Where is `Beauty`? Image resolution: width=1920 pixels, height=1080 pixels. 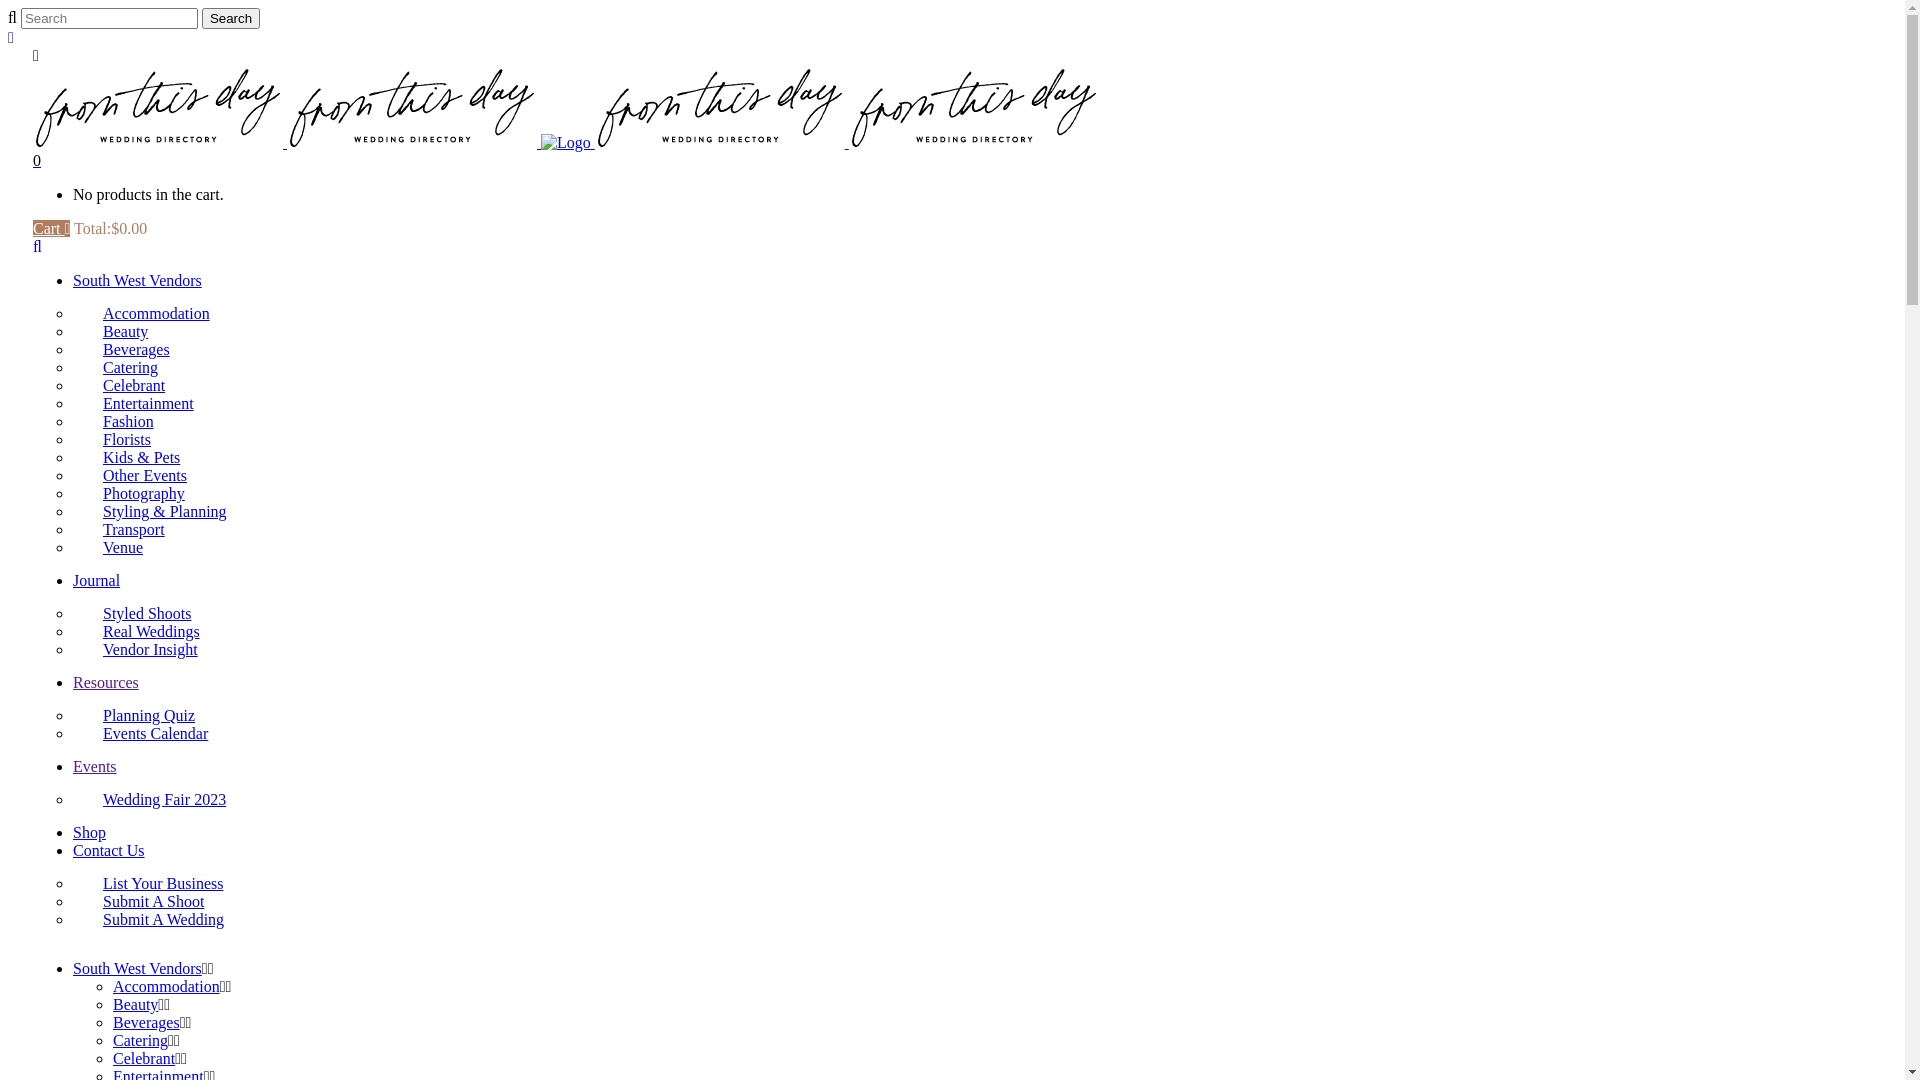
Beauty is located at coordinates (136, 1004).